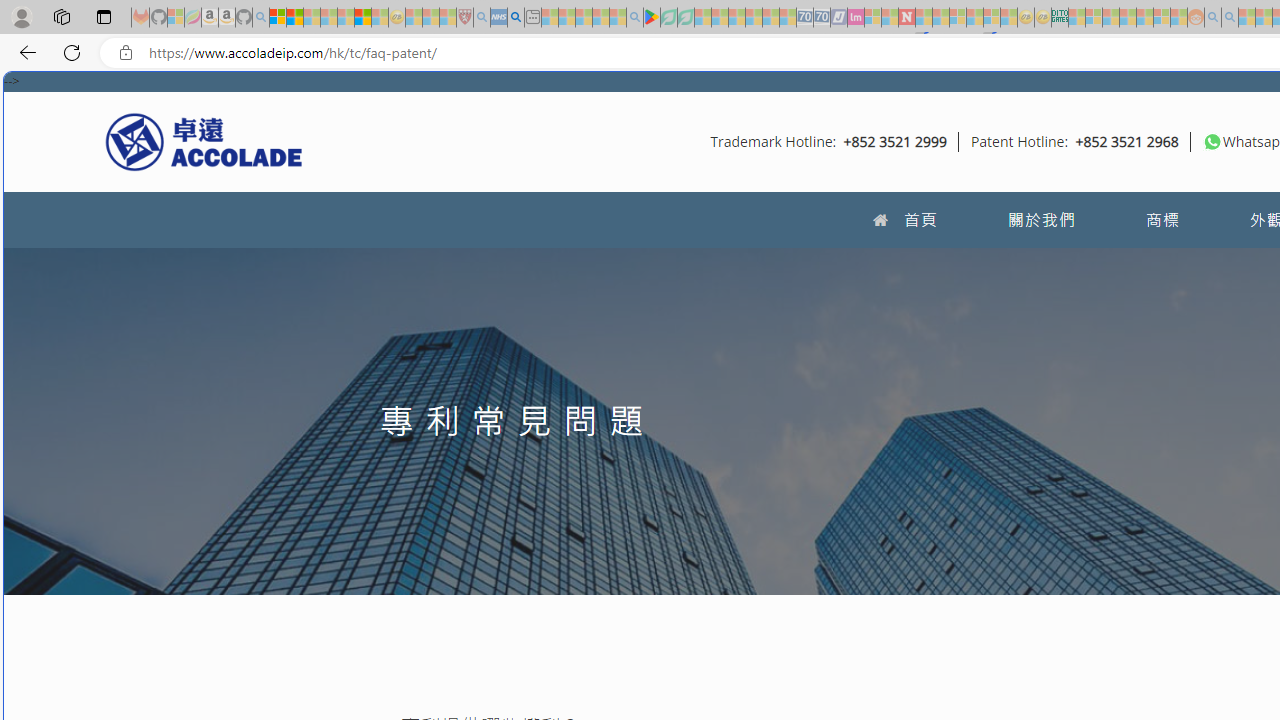 The height and width of the screenshot is (720, 1280). I want to click on Trusted Community Engagement and Contributions | Guidelines, so click(924, 18).